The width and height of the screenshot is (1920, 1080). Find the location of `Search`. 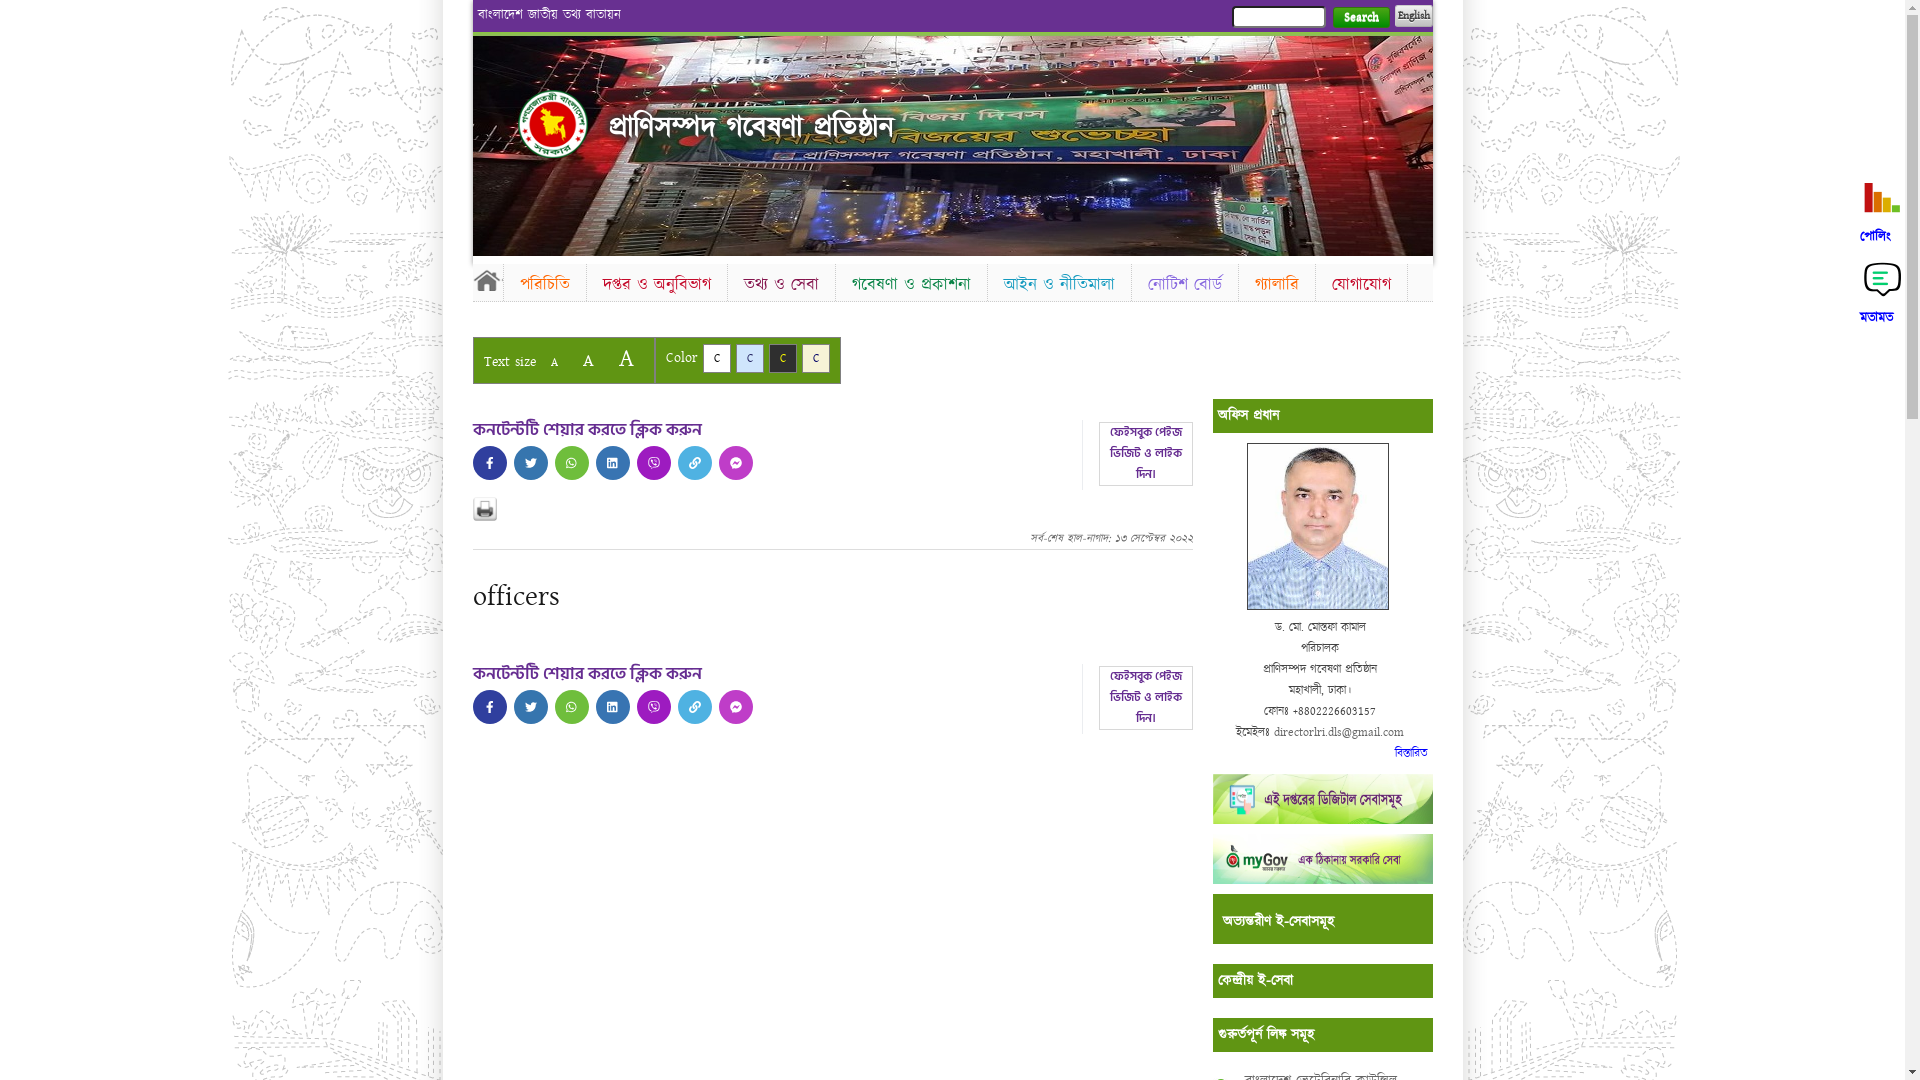

Search is located at coordinates (1360, 18).